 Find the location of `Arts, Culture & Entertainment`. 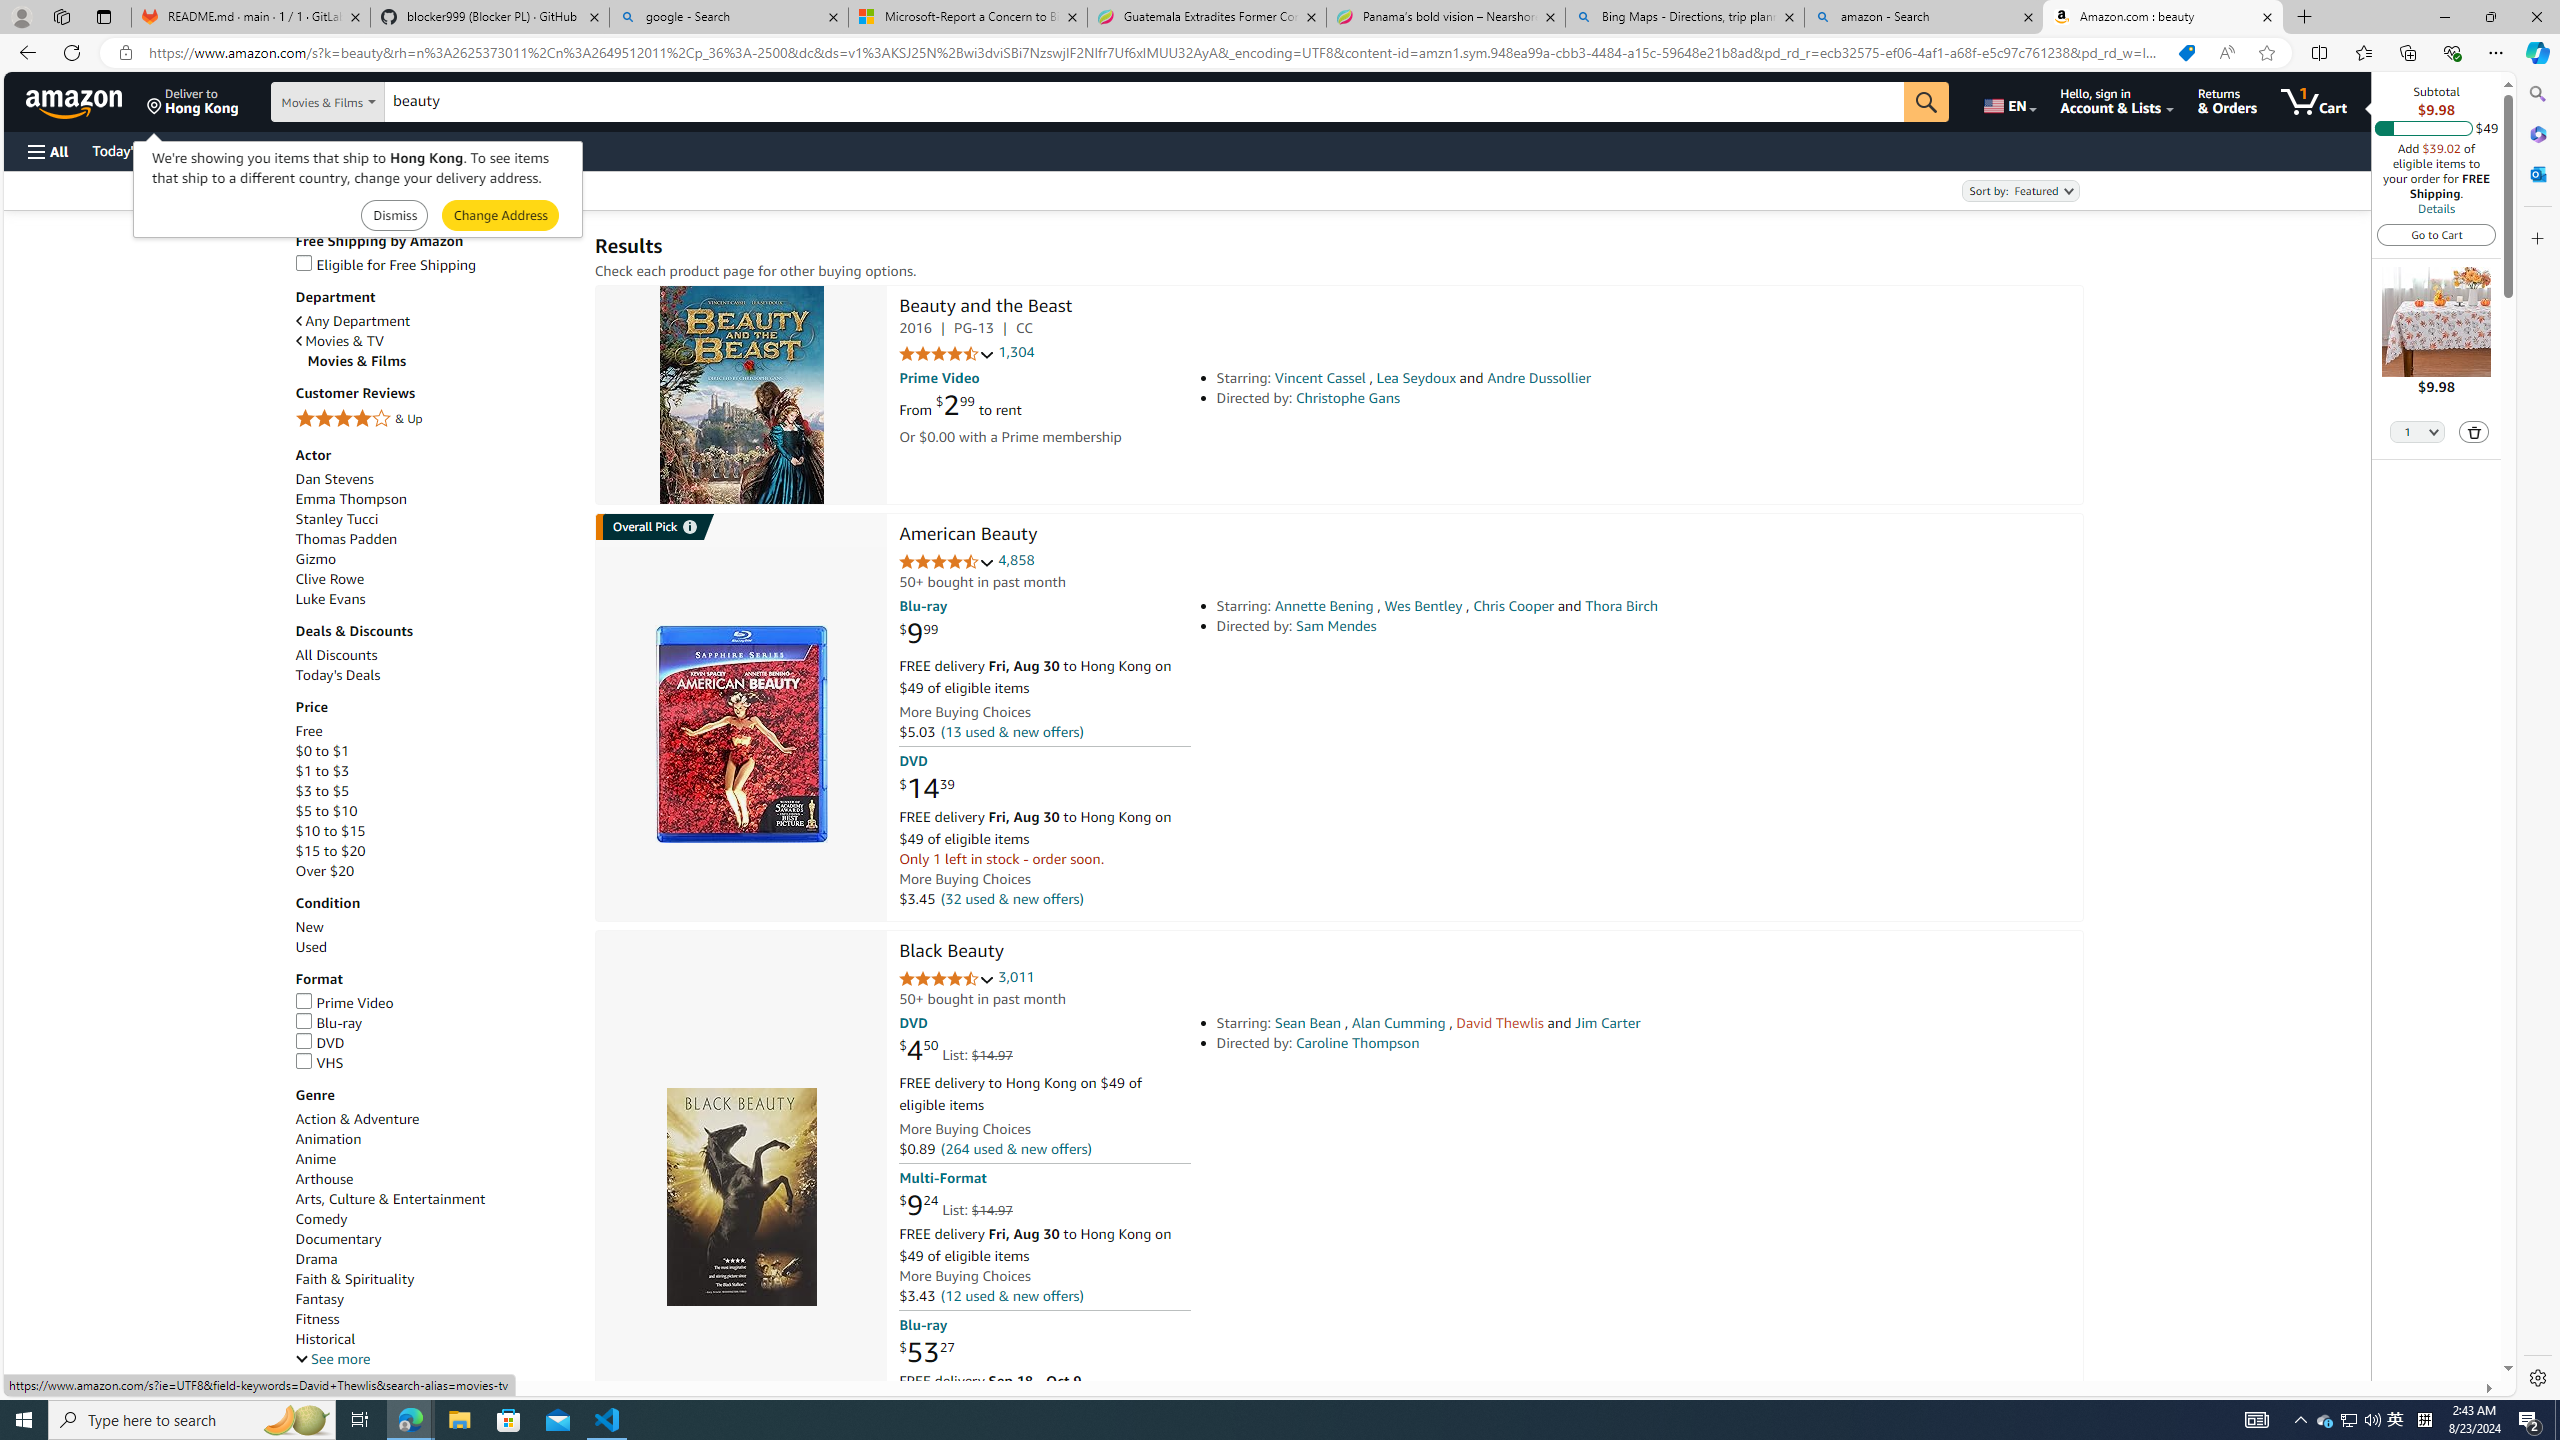

Arts, Culture & Entertainment is located at coordinates (390, 1199).